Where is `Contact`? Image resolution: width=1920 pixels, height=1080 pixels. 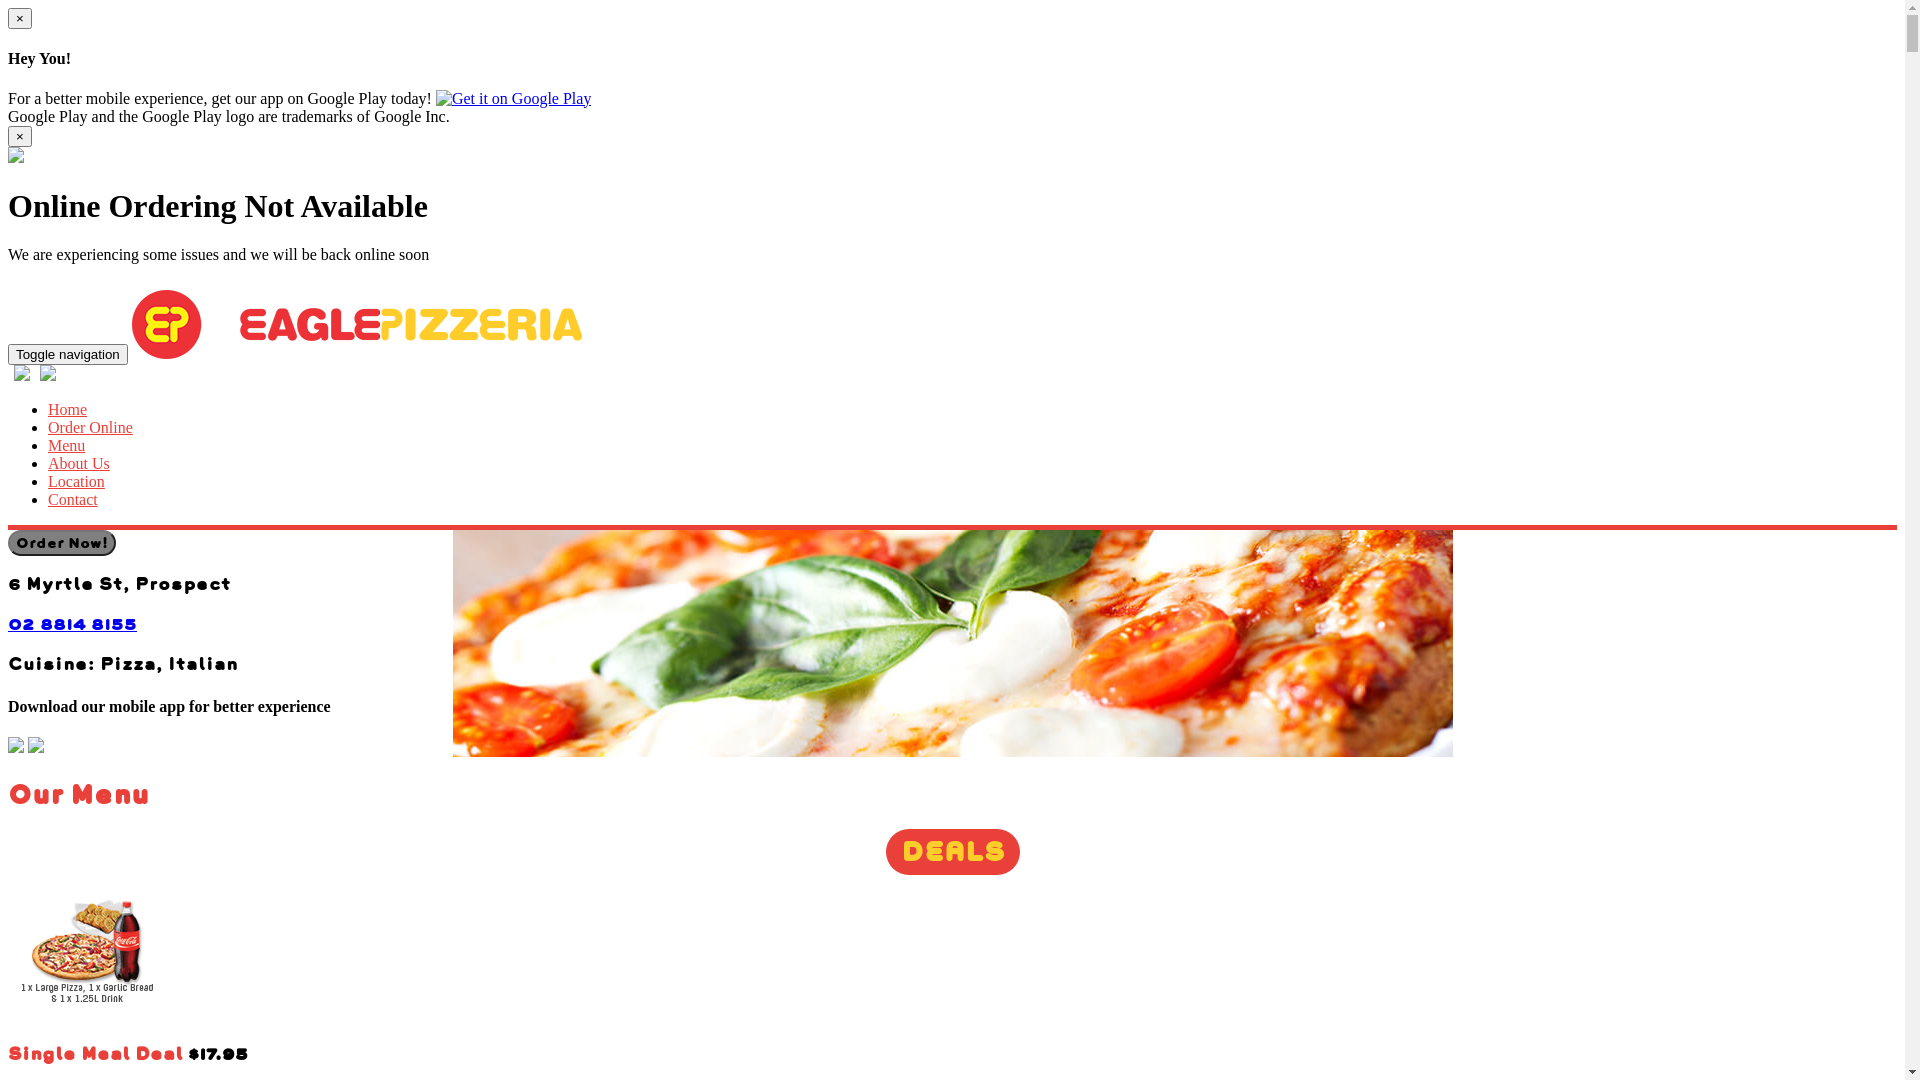 Contact is located at coordinates (73, 500).